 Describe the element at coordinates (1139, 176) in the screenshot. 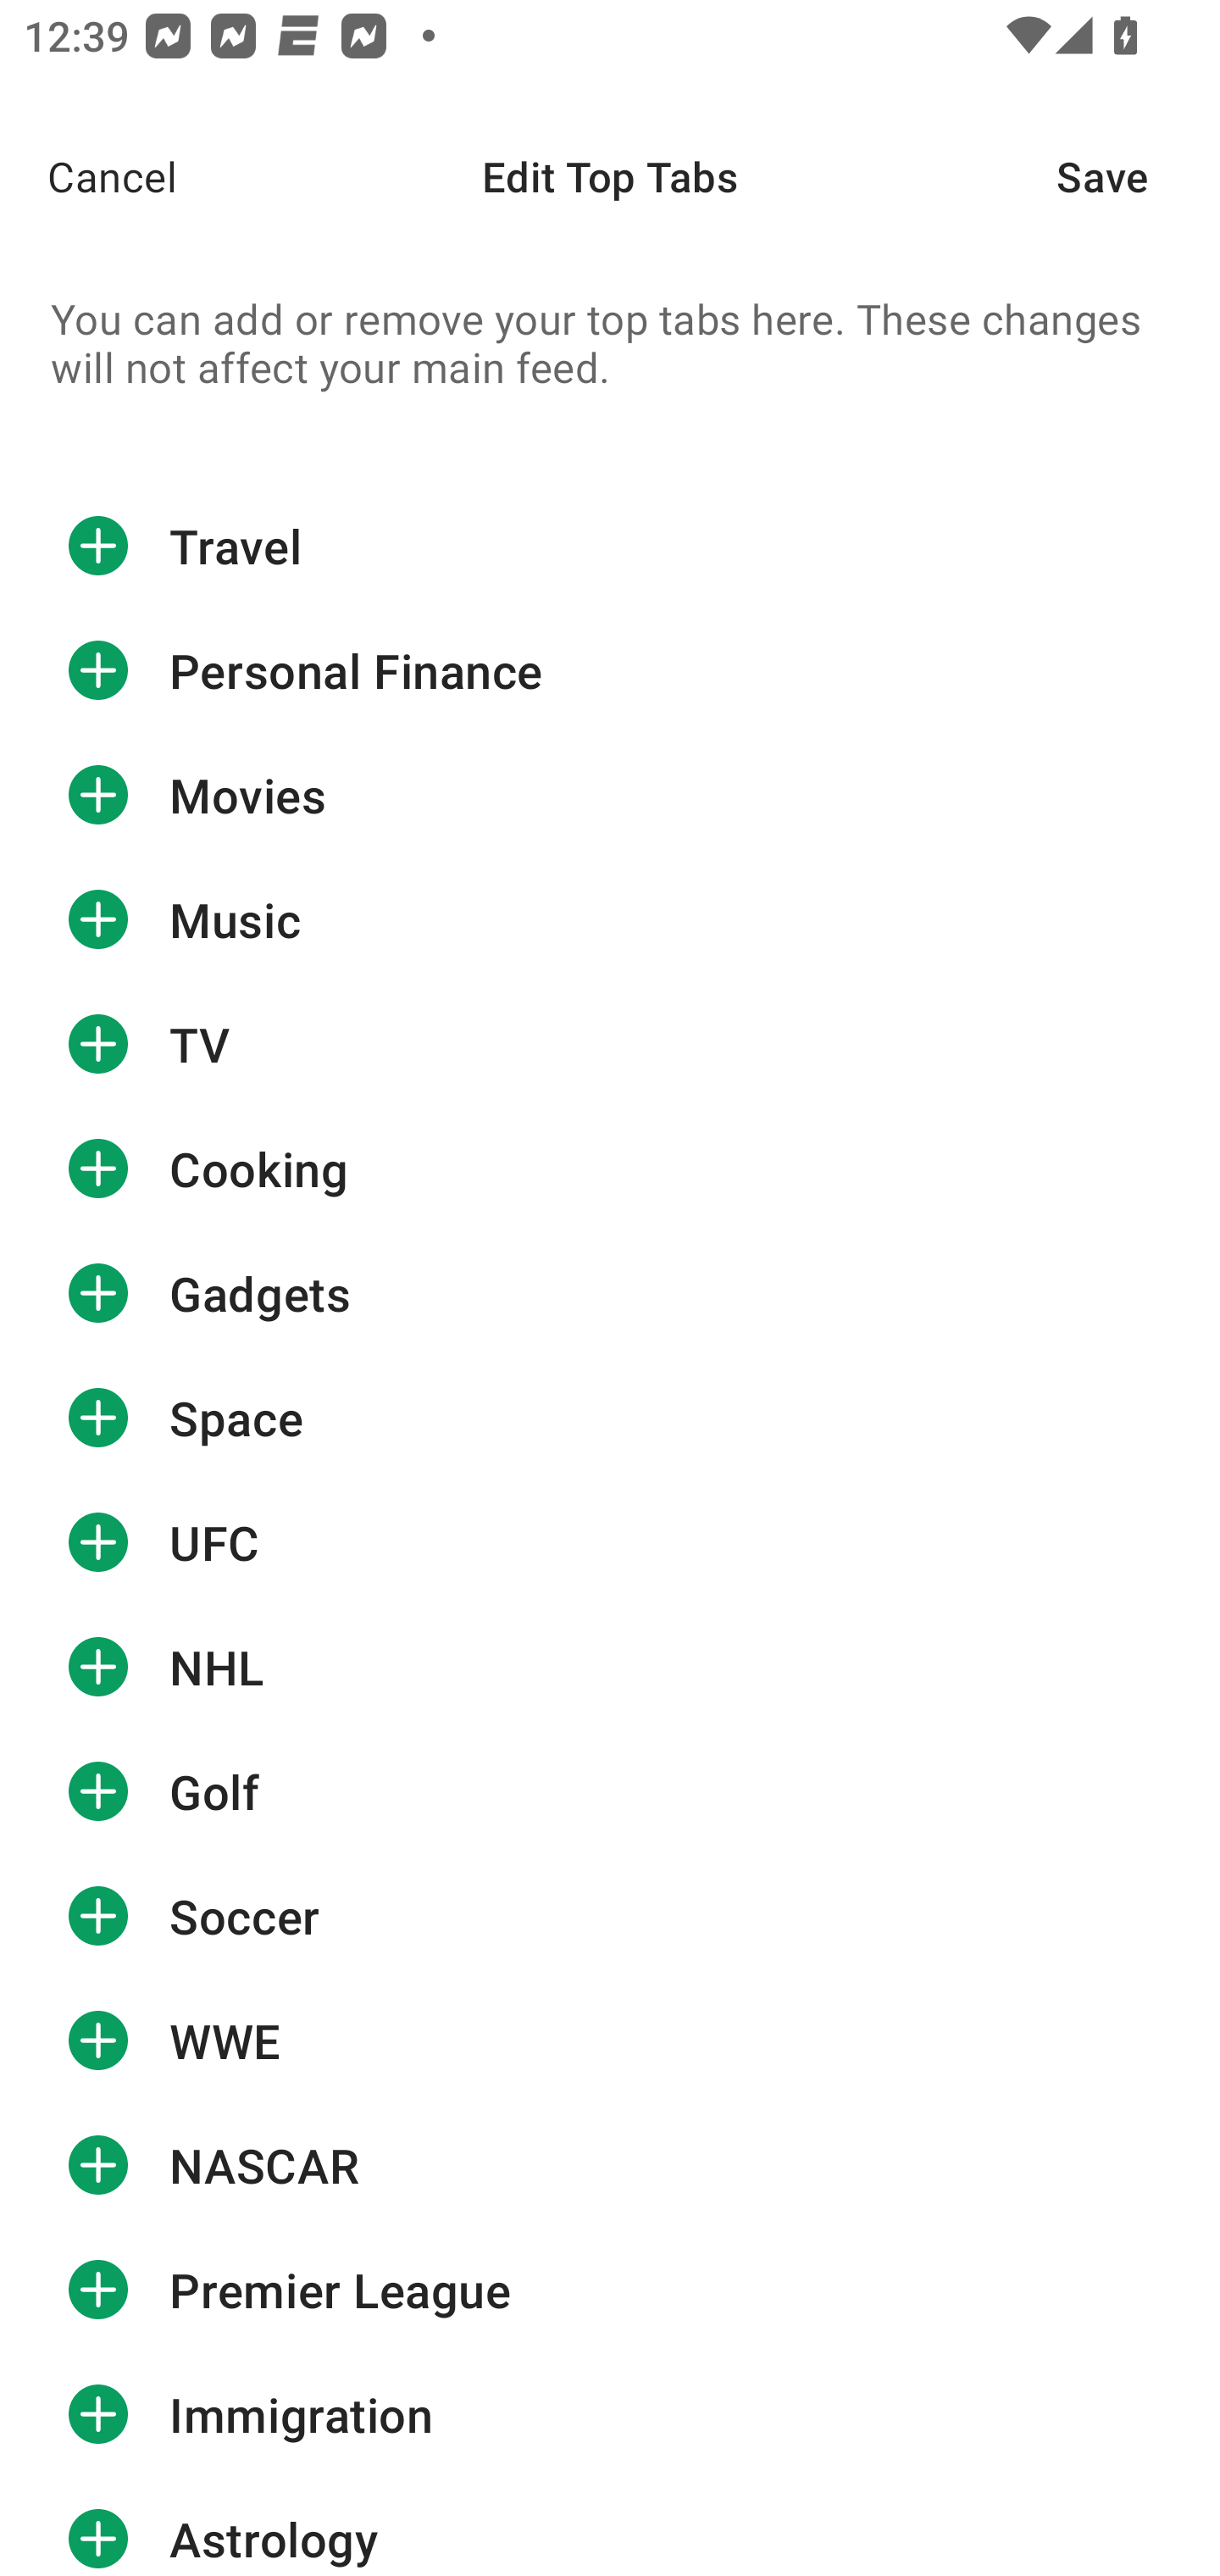

I see `Save` at that location.